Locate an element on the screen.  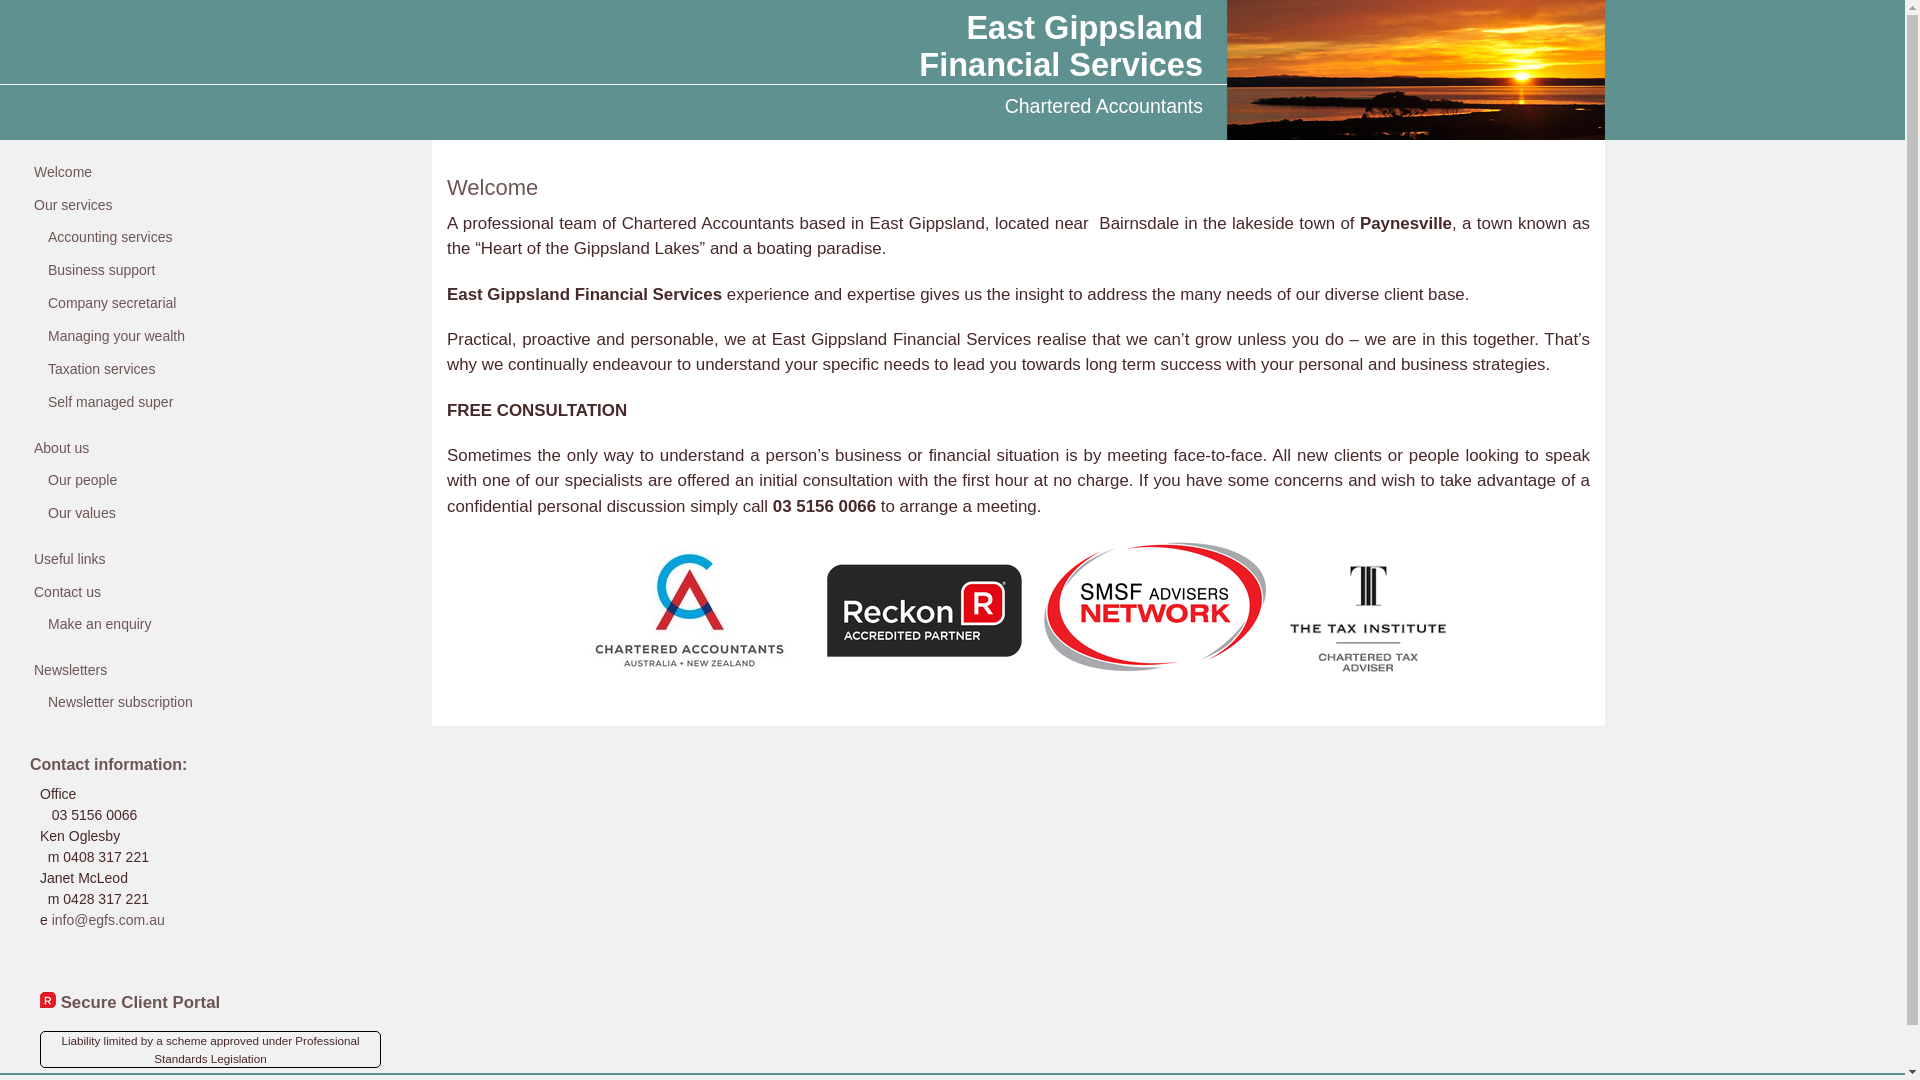
Make an enquiry is located at coordinates (100, 624).